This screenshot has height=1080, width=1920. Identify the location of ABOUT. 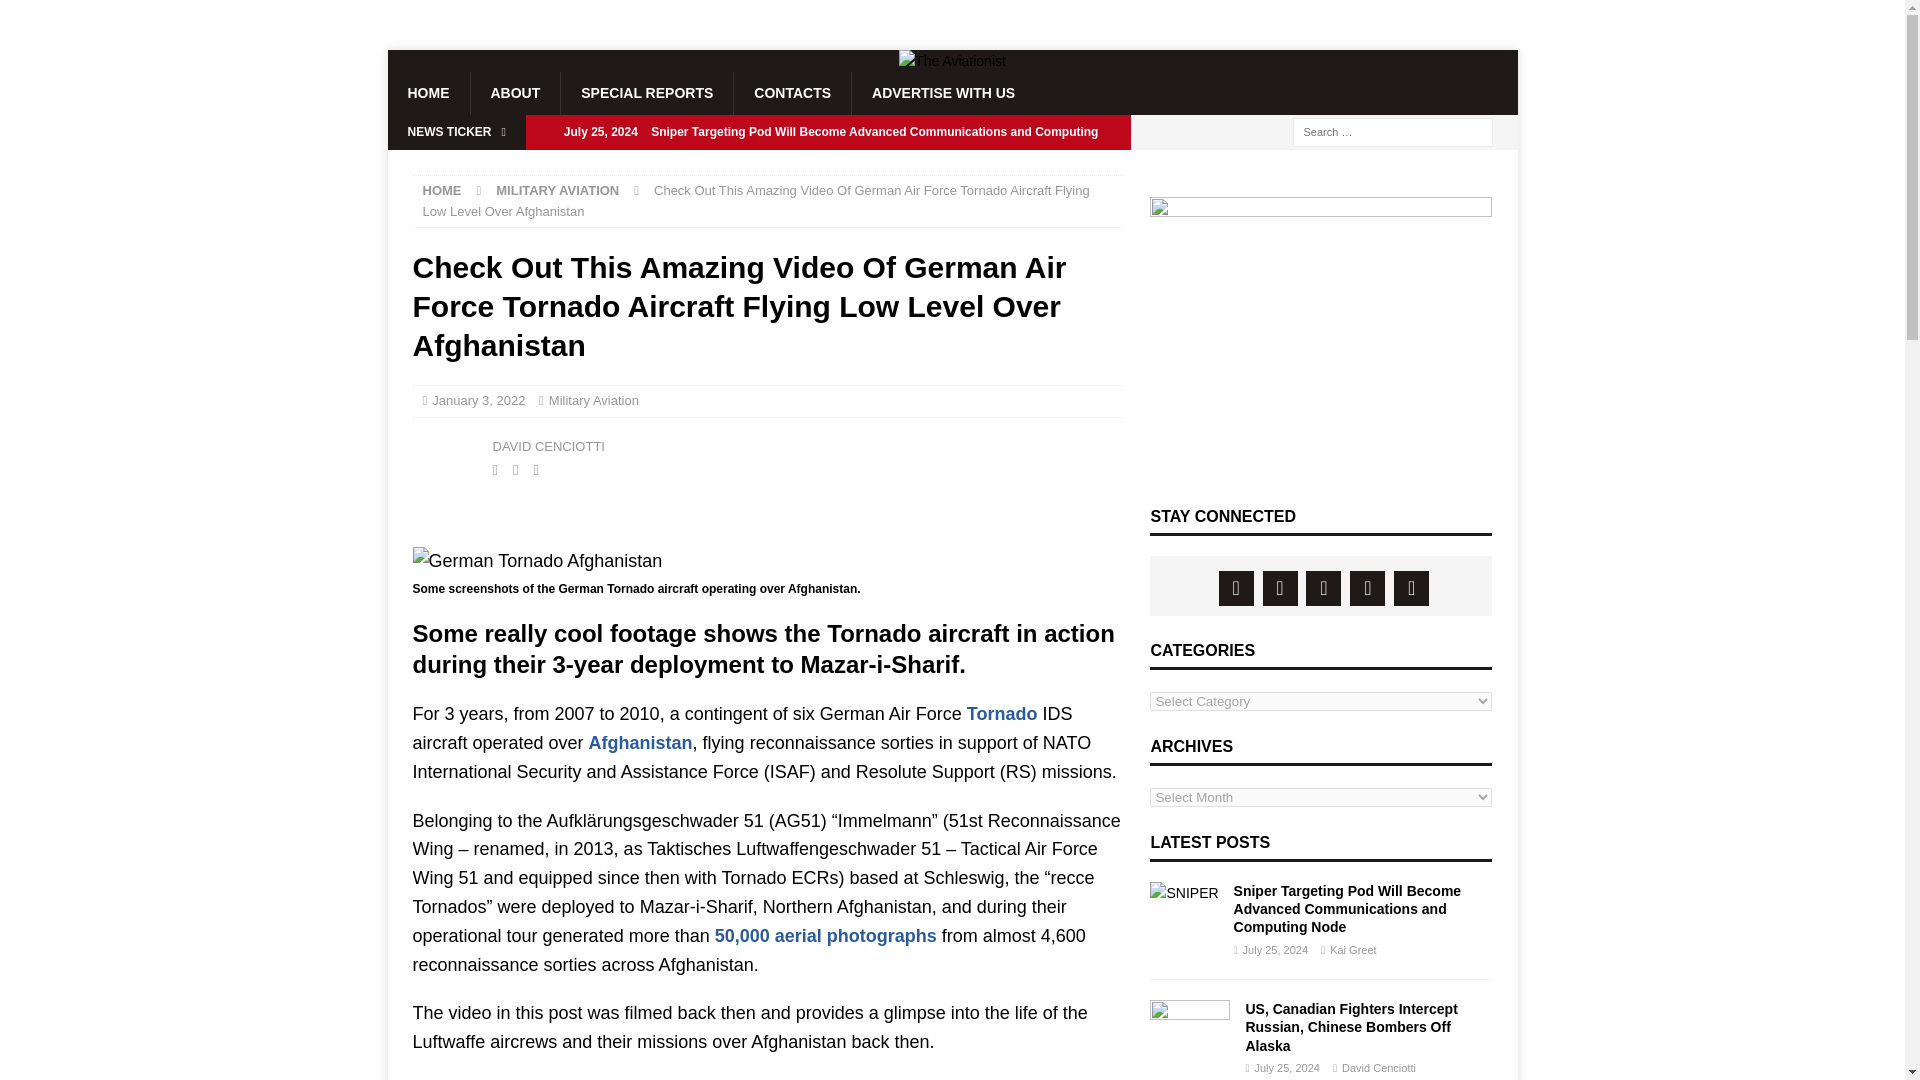
(515, 93).